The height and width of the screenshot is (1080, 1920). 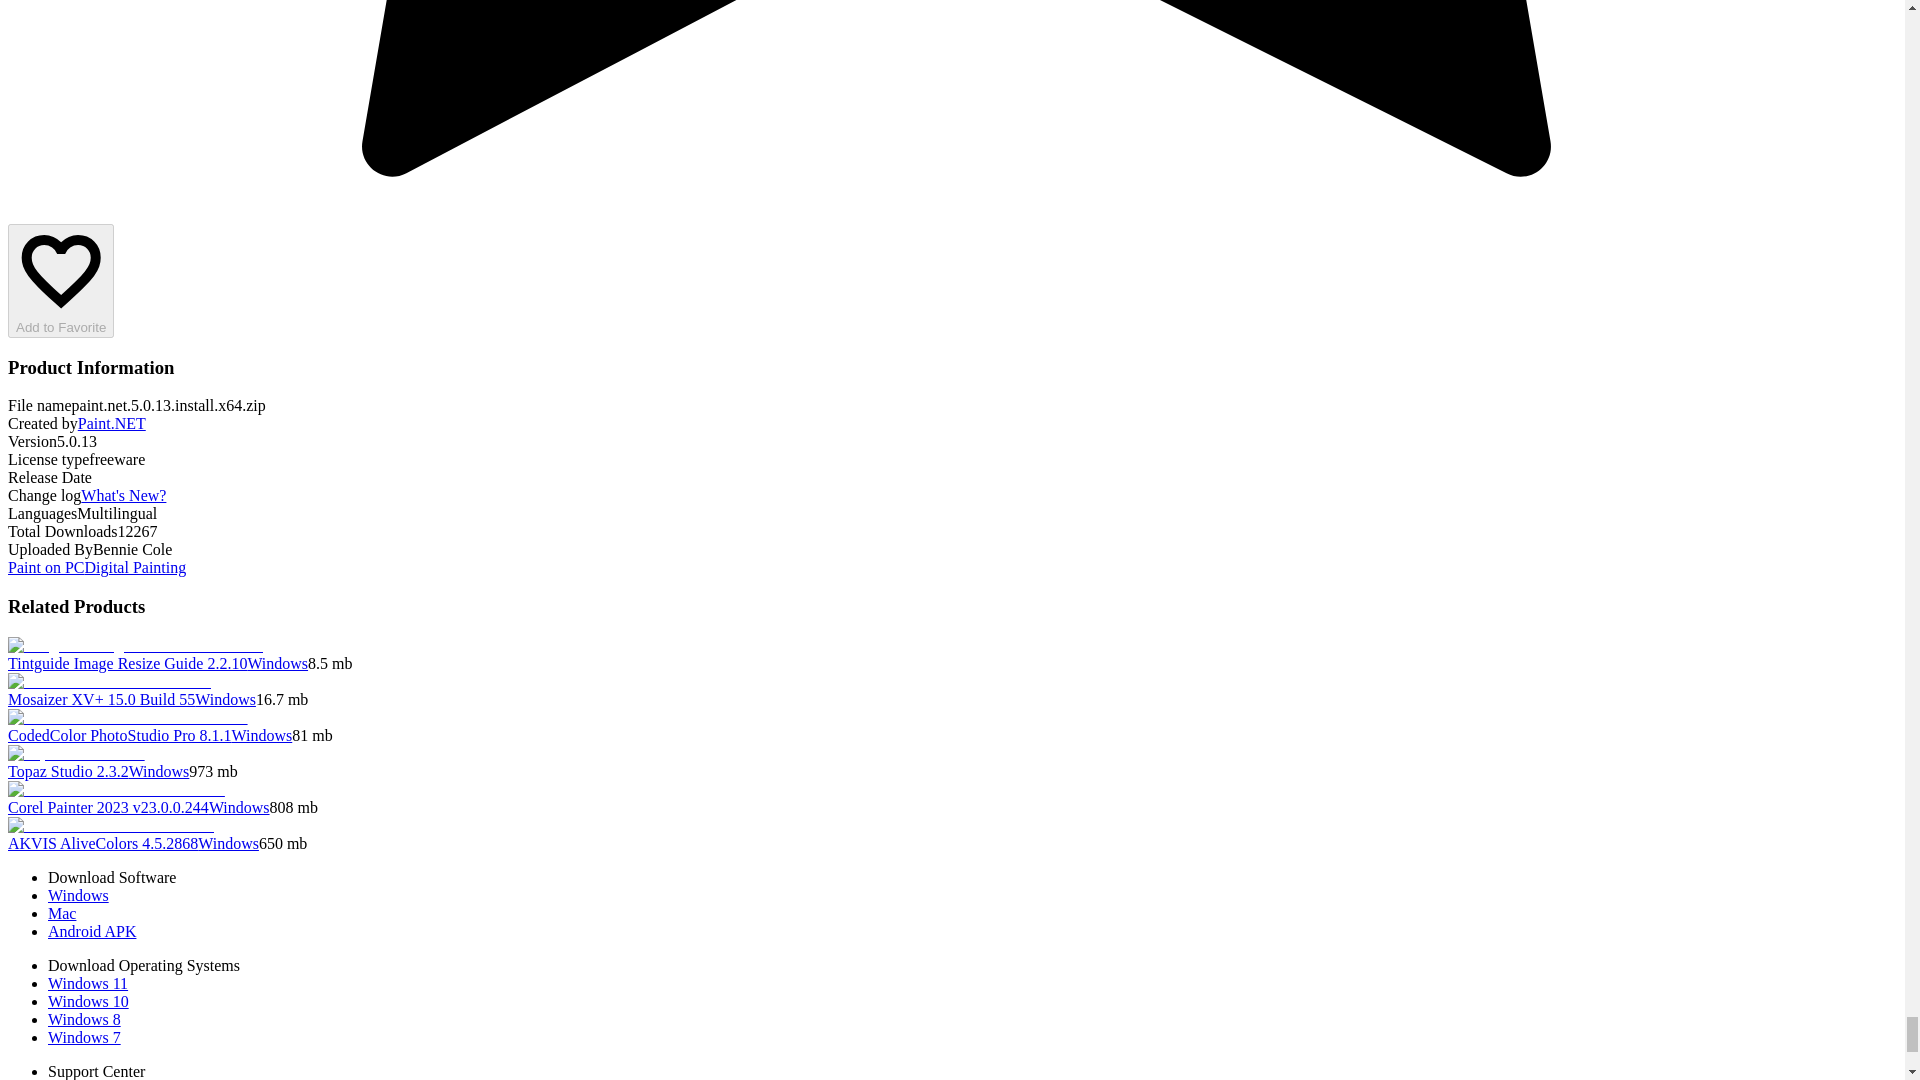 What do you see at coordinates (92, 931) in the screenshot?
I see `Android APK` at bounding box center [92, 931].